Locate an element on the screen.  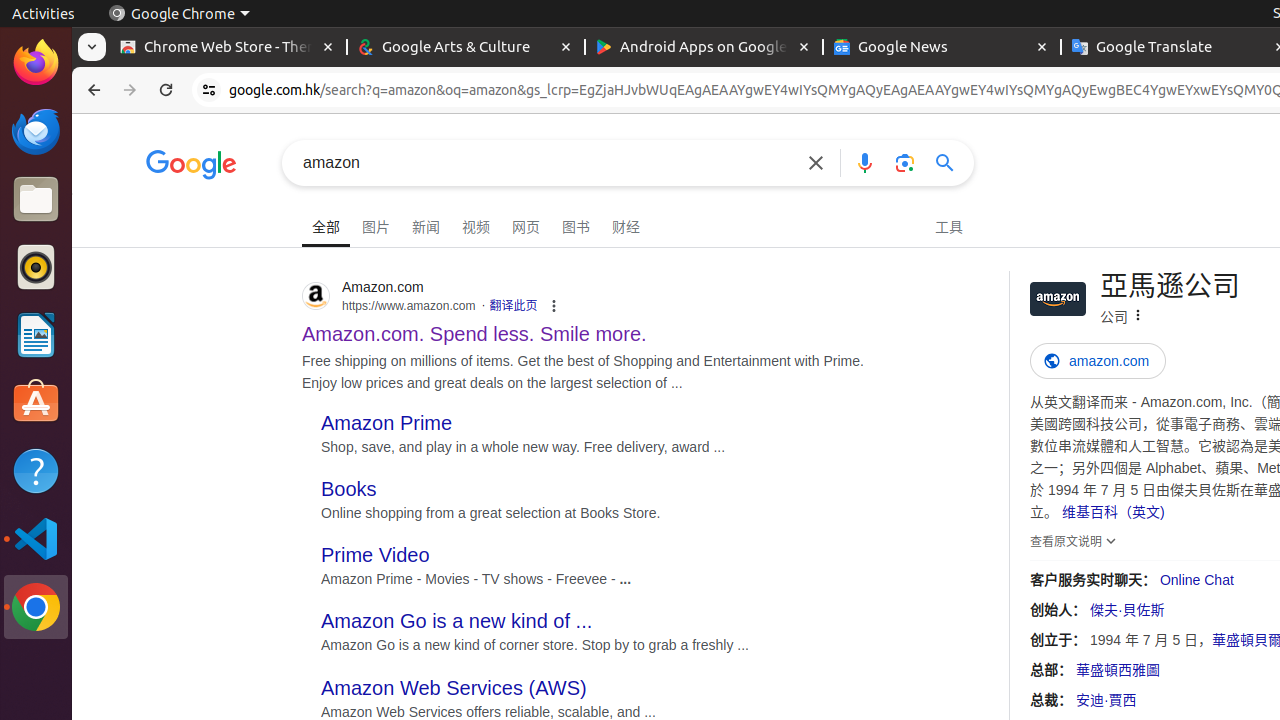
Rhythmbox is located at coordinates (36, 267).